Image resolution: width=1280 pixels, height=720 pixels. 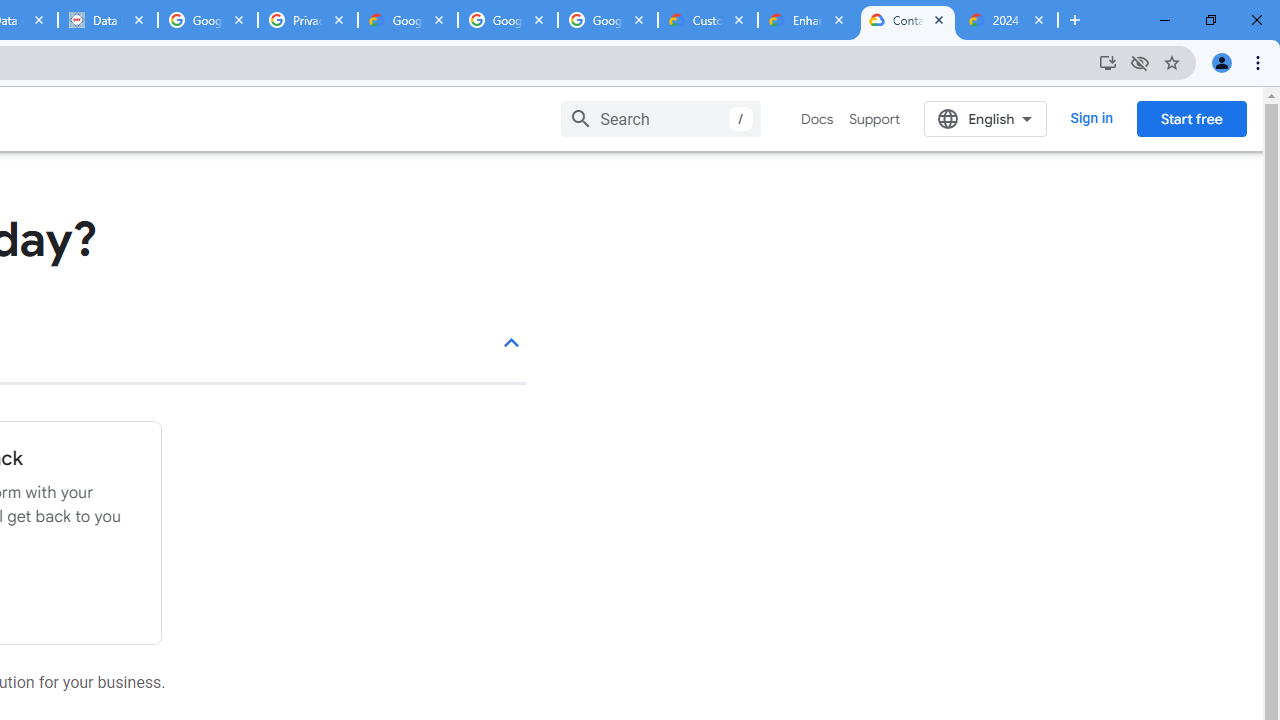 What do you see at coordinates (1108, 62) in the screenshot?
I see `Install Google Cloud` at bounding box center [1108, 62].